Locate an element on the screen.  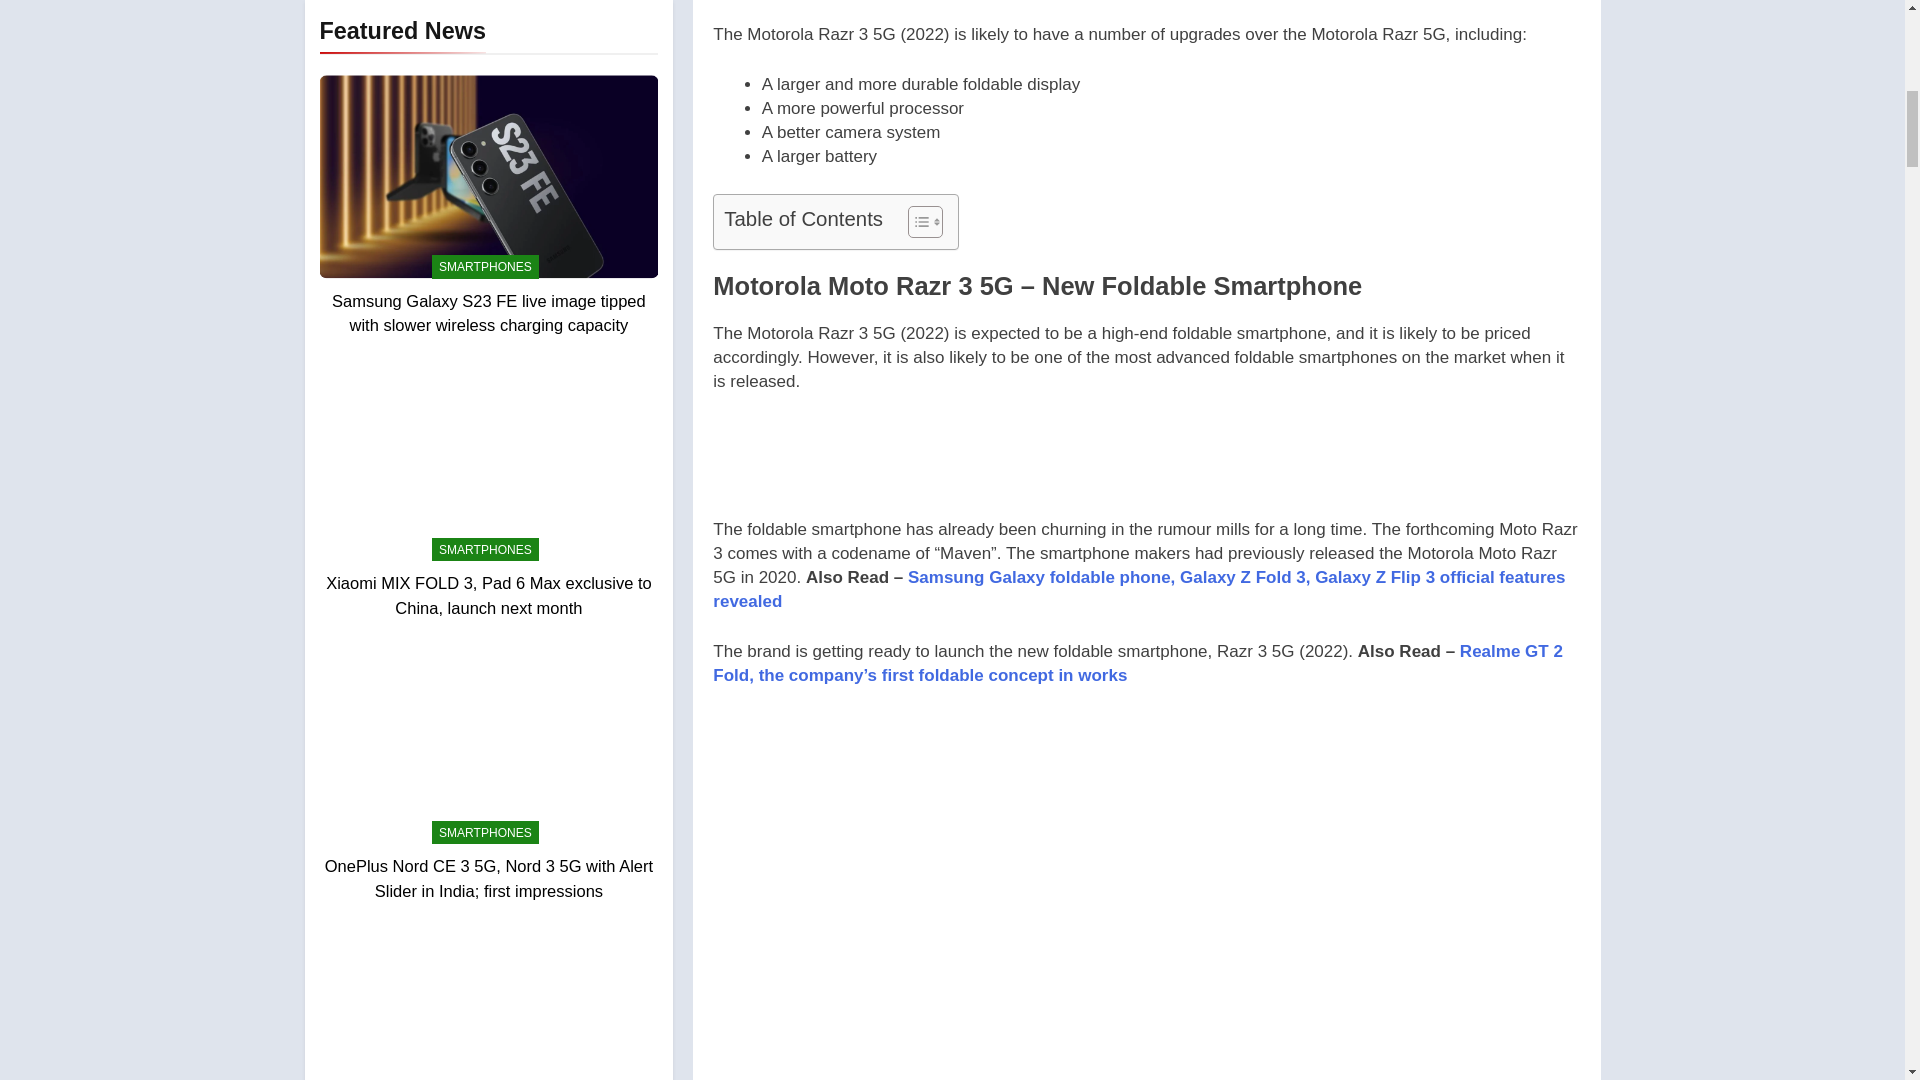
Fitness is located at coordinates (358, 672).